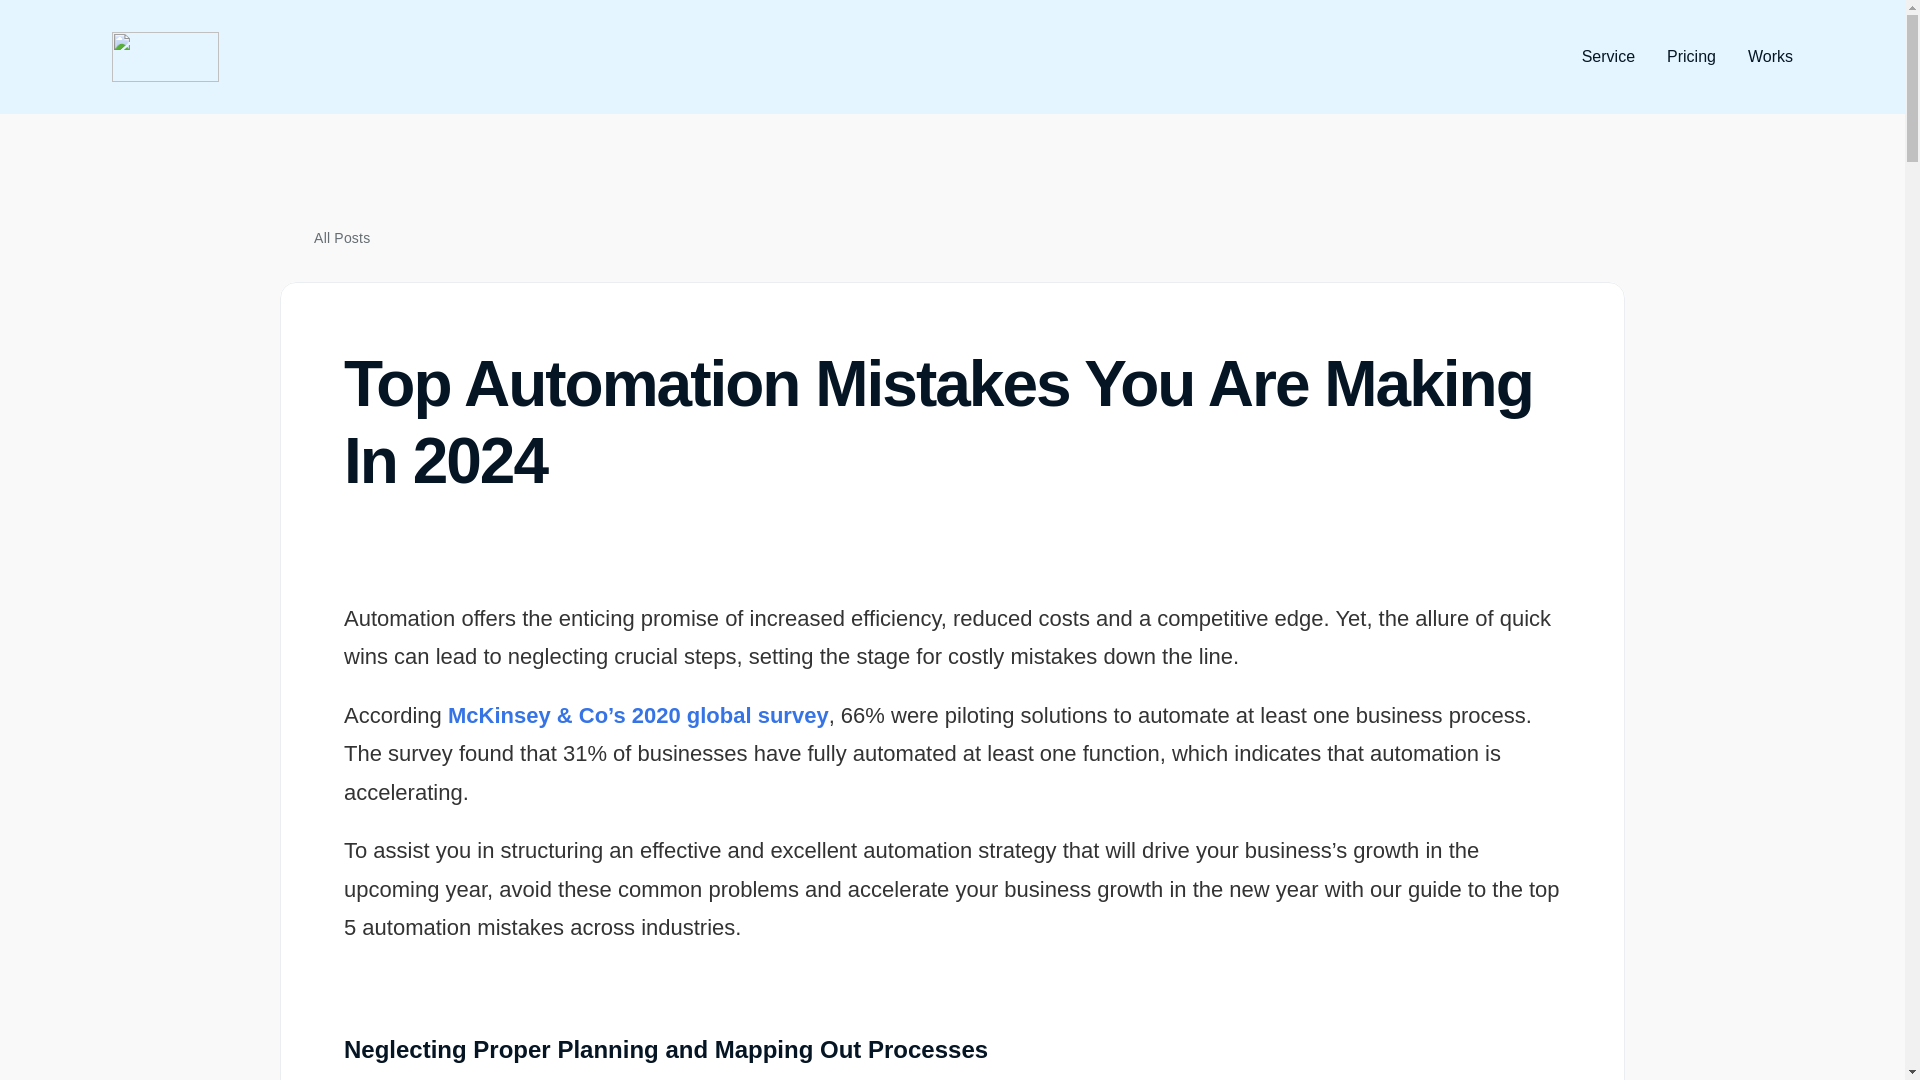 Image resolution: width=1920 pixels, height=1080 pixels. What do you see at coordinates (1770, 56) in the screenshot?
I see `Works` at bounding box center [1770, 56].